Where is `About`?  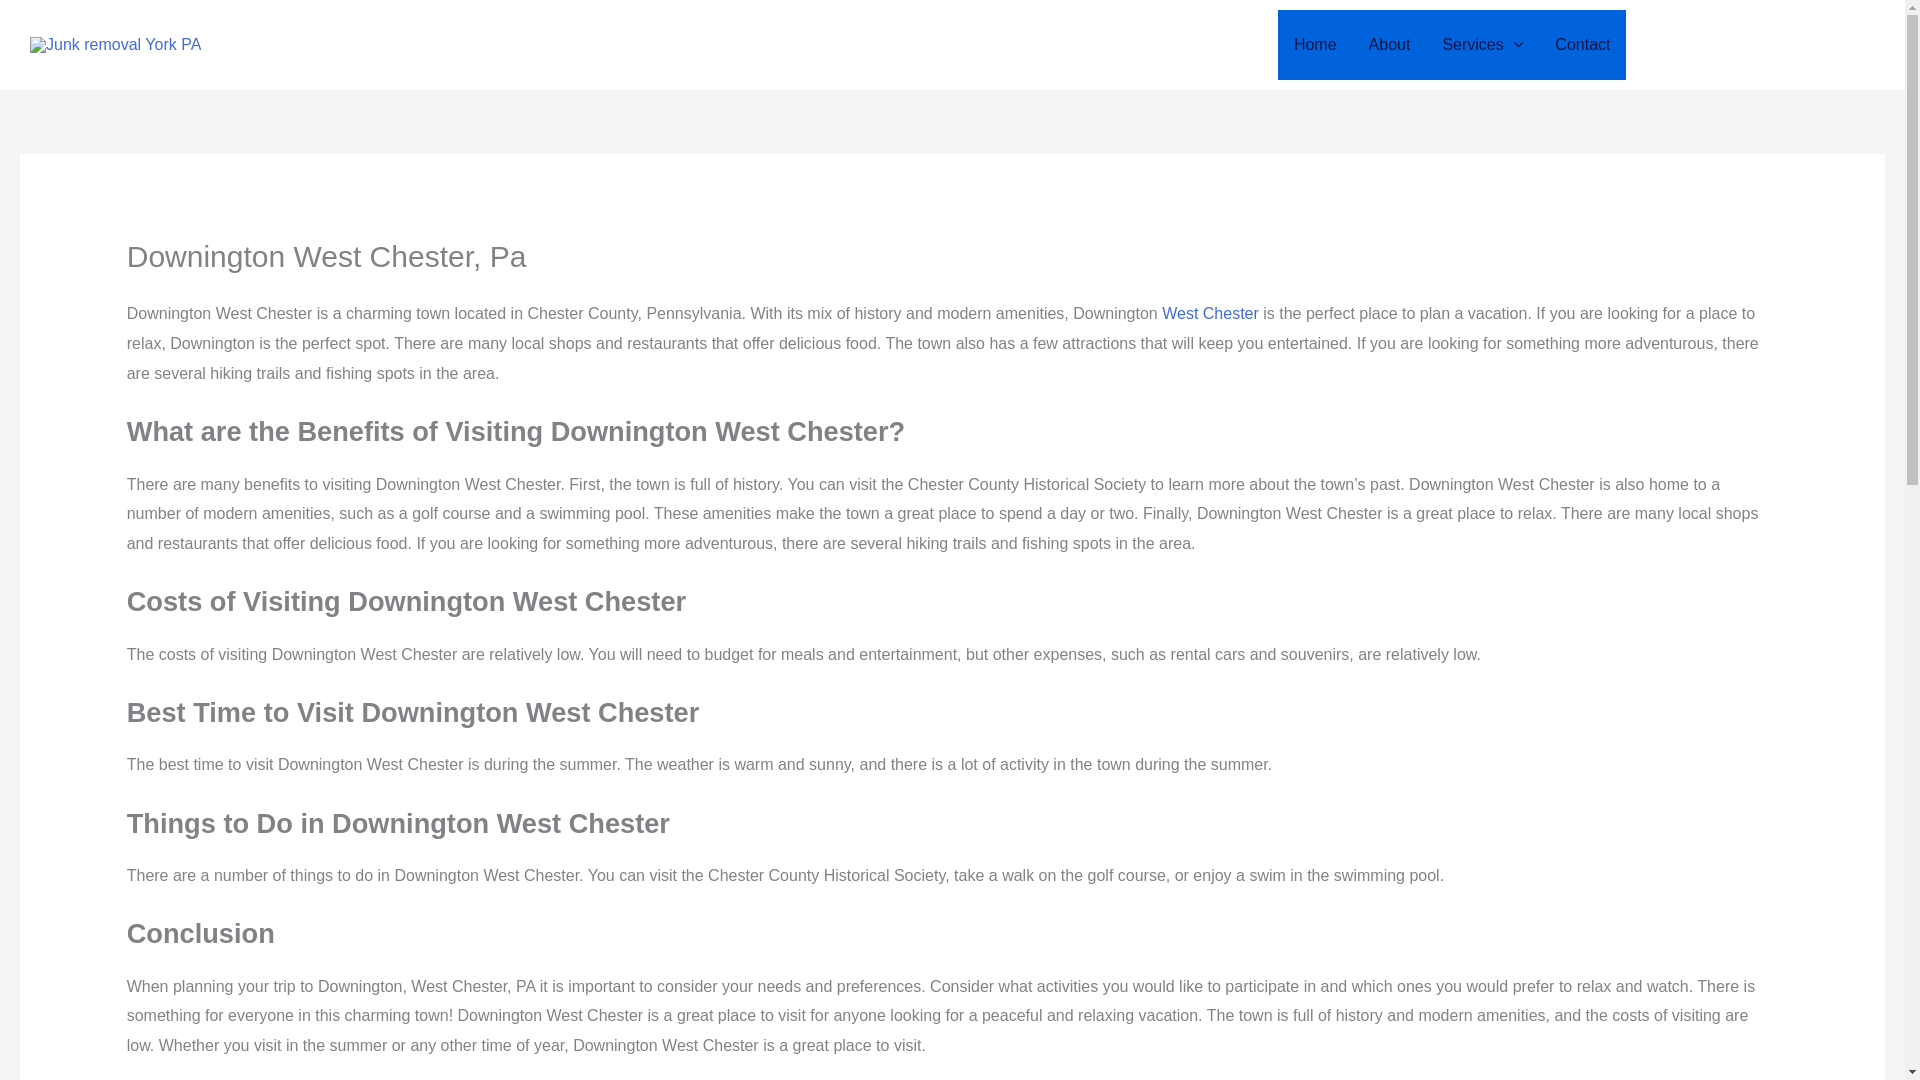 About is located at coordinates (1390, 44).